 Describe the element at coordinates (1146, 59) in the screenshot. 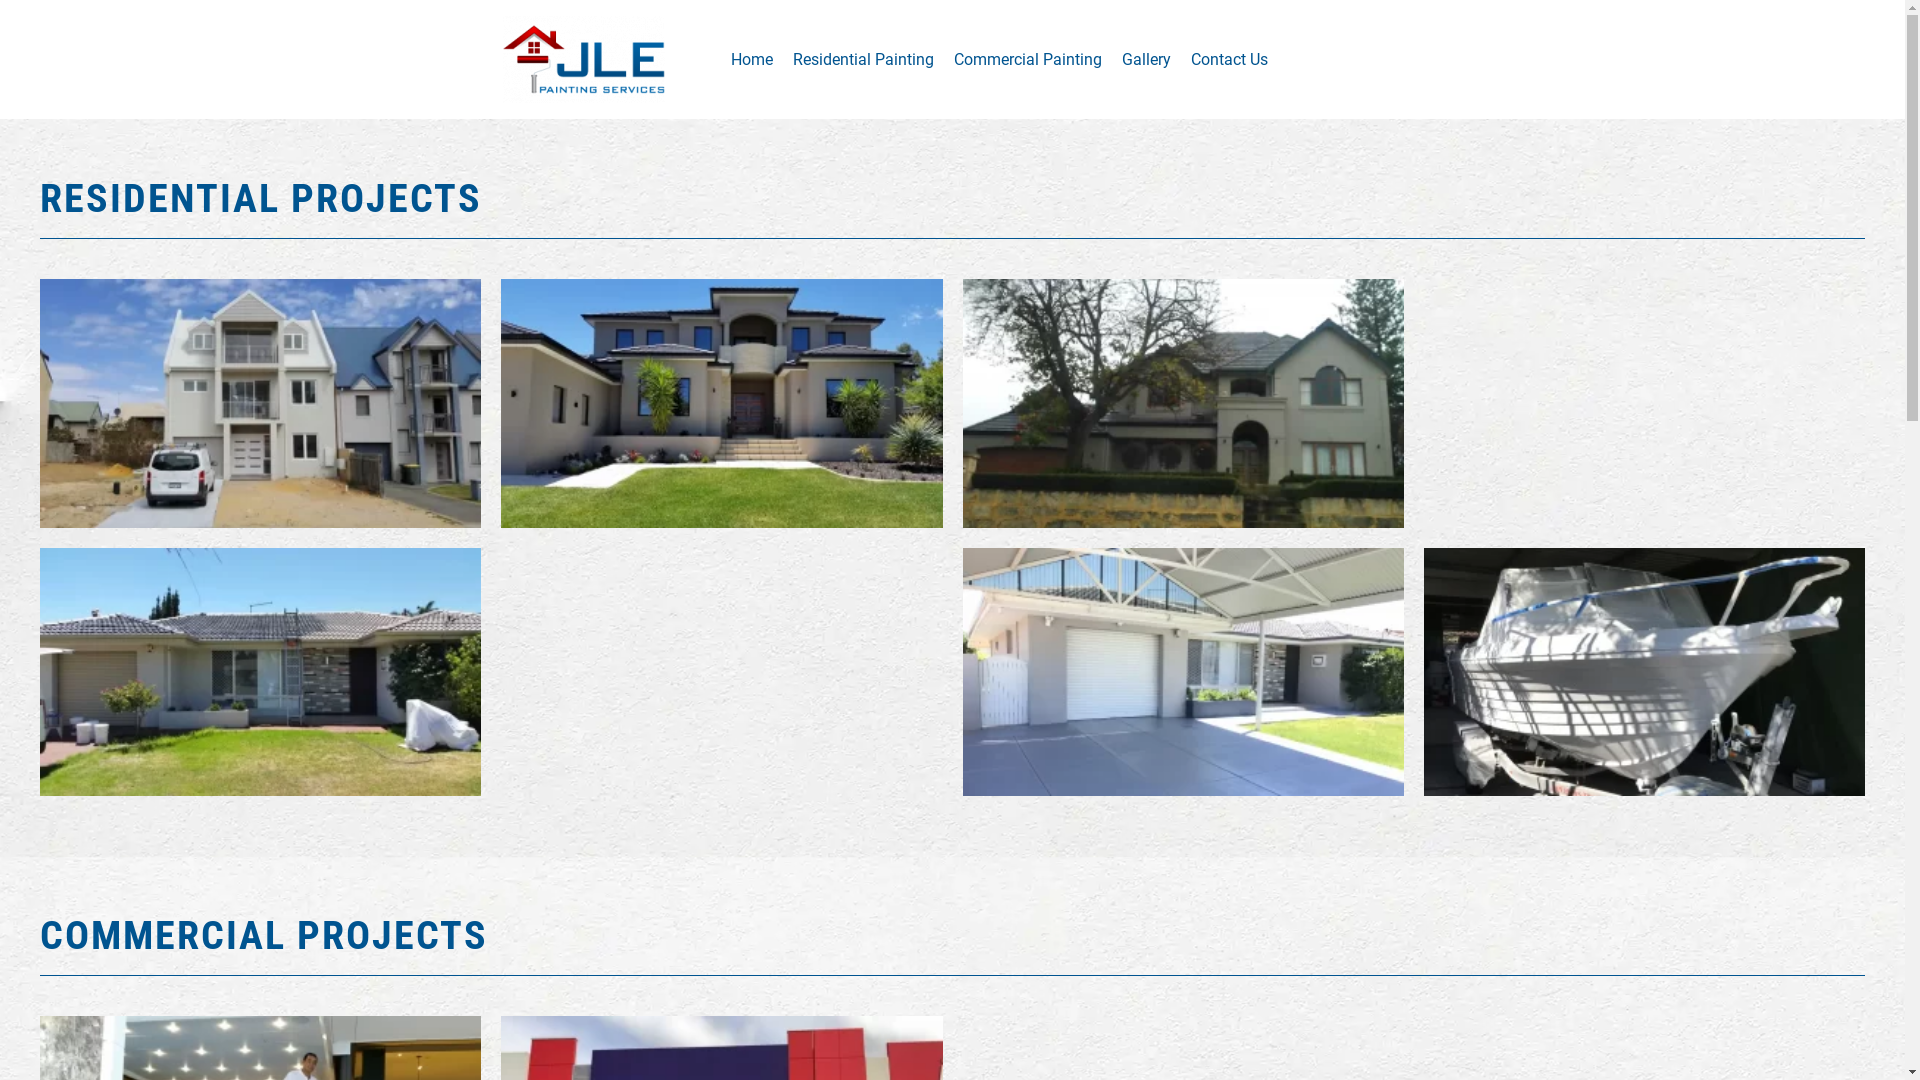

I see `Gallery` at that location.